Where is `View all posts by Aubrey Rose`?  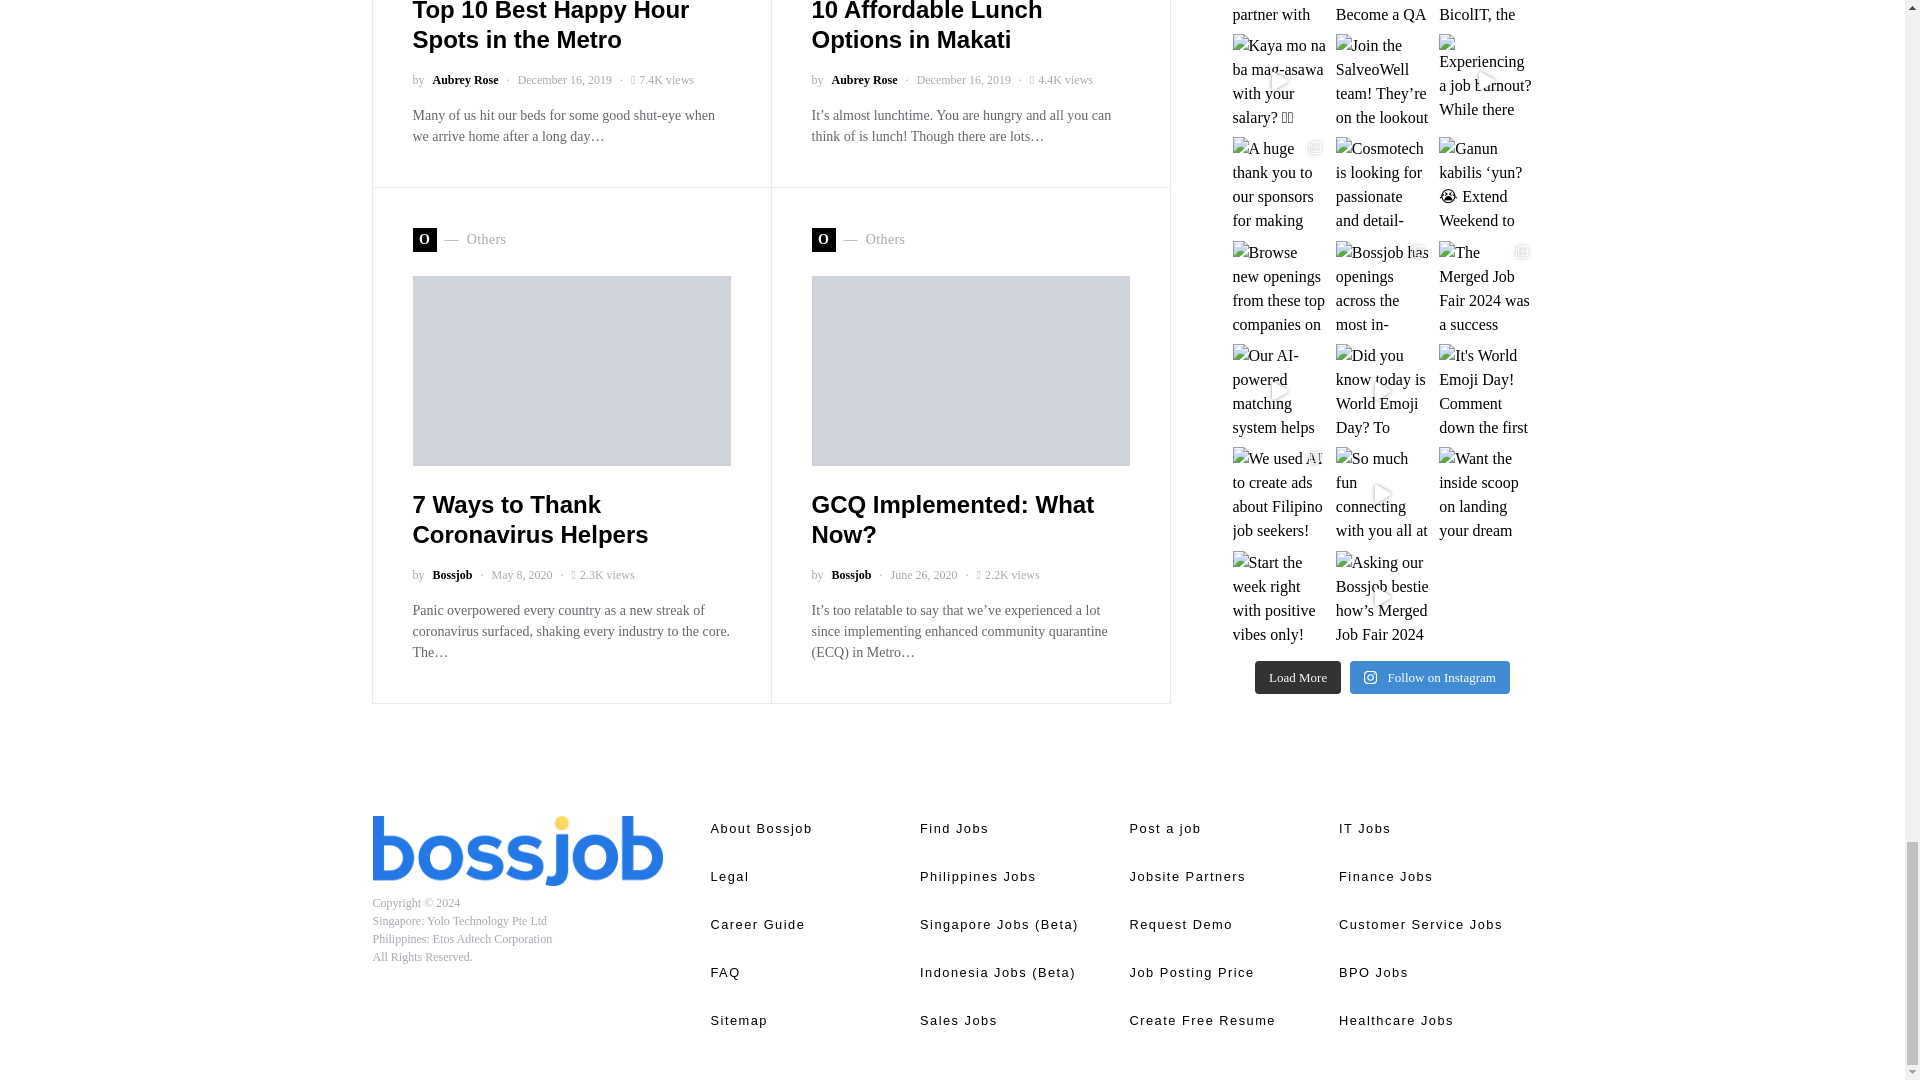 View all posts by Aubrey Rose is located at coordinates (864, 80).